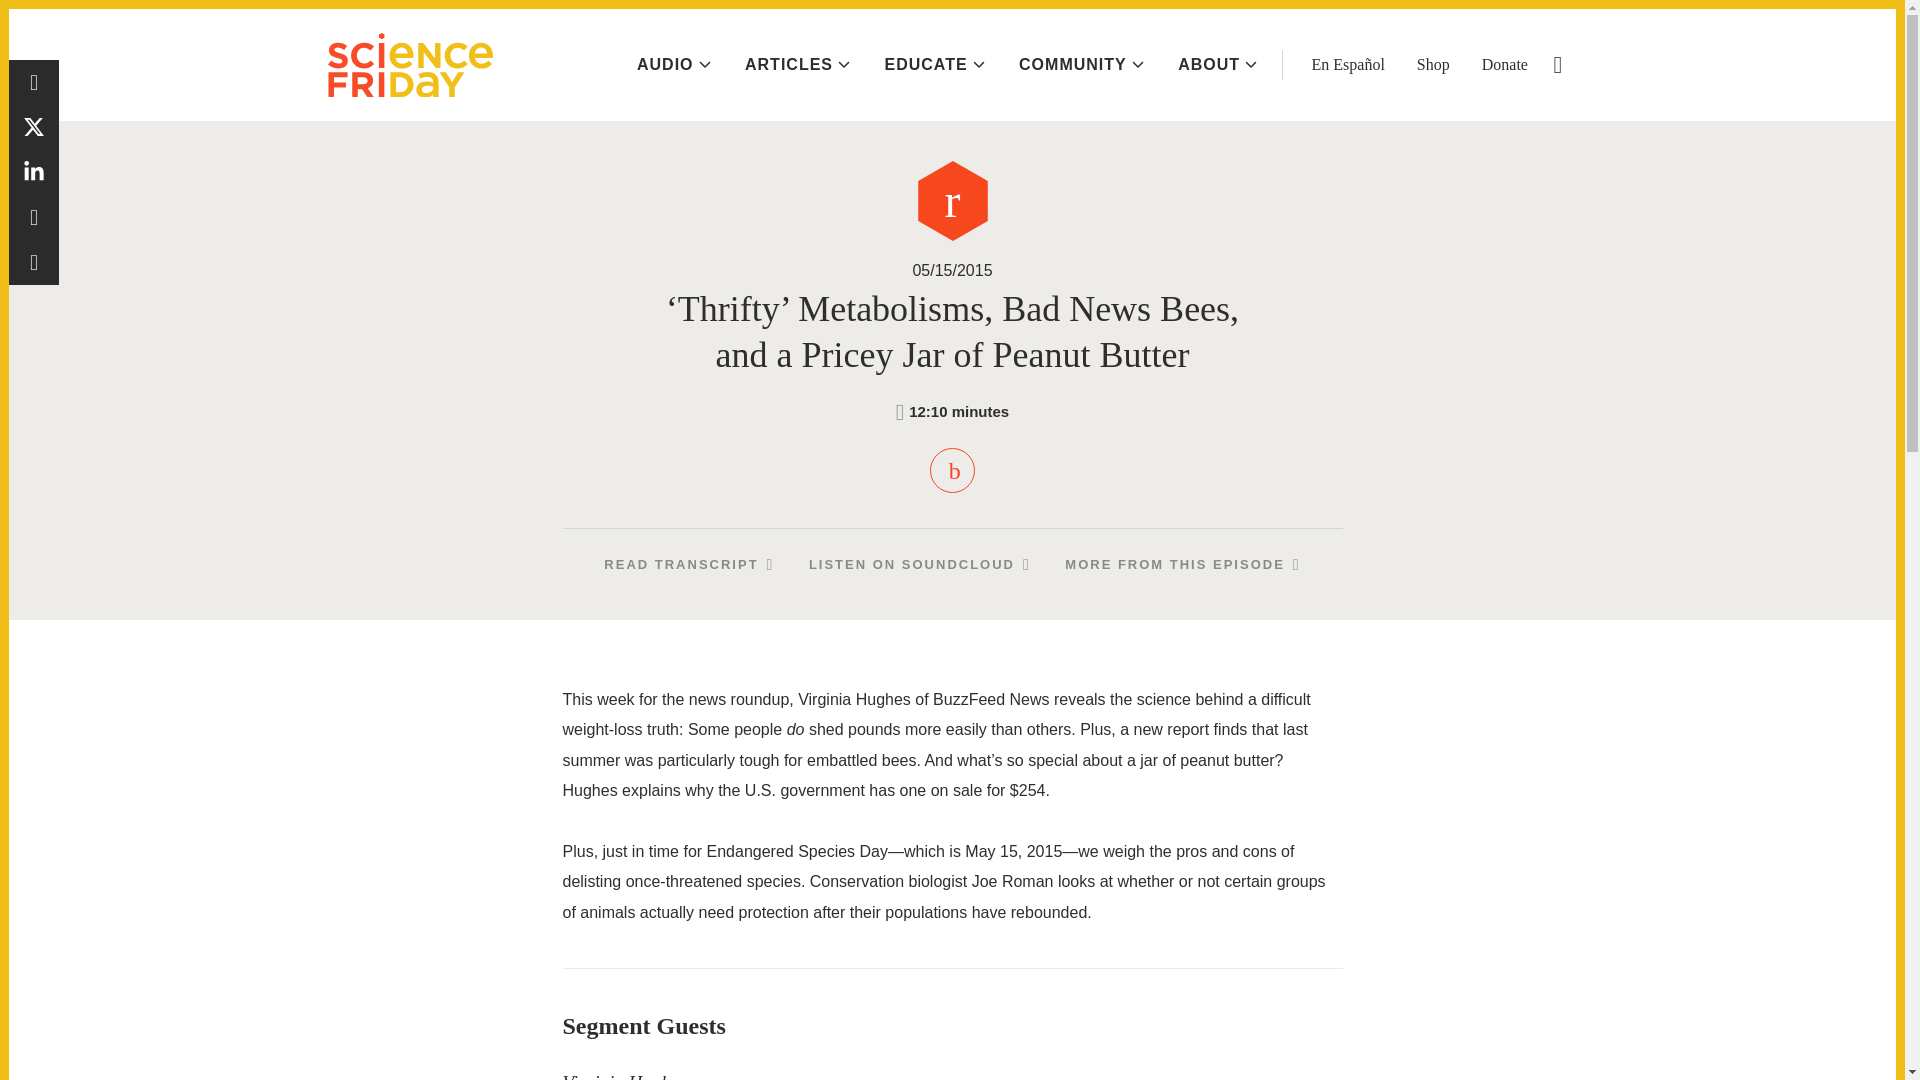 The width and height of the screenshot is (1920, 1080). I want to click on Segment, so click(952, 200).